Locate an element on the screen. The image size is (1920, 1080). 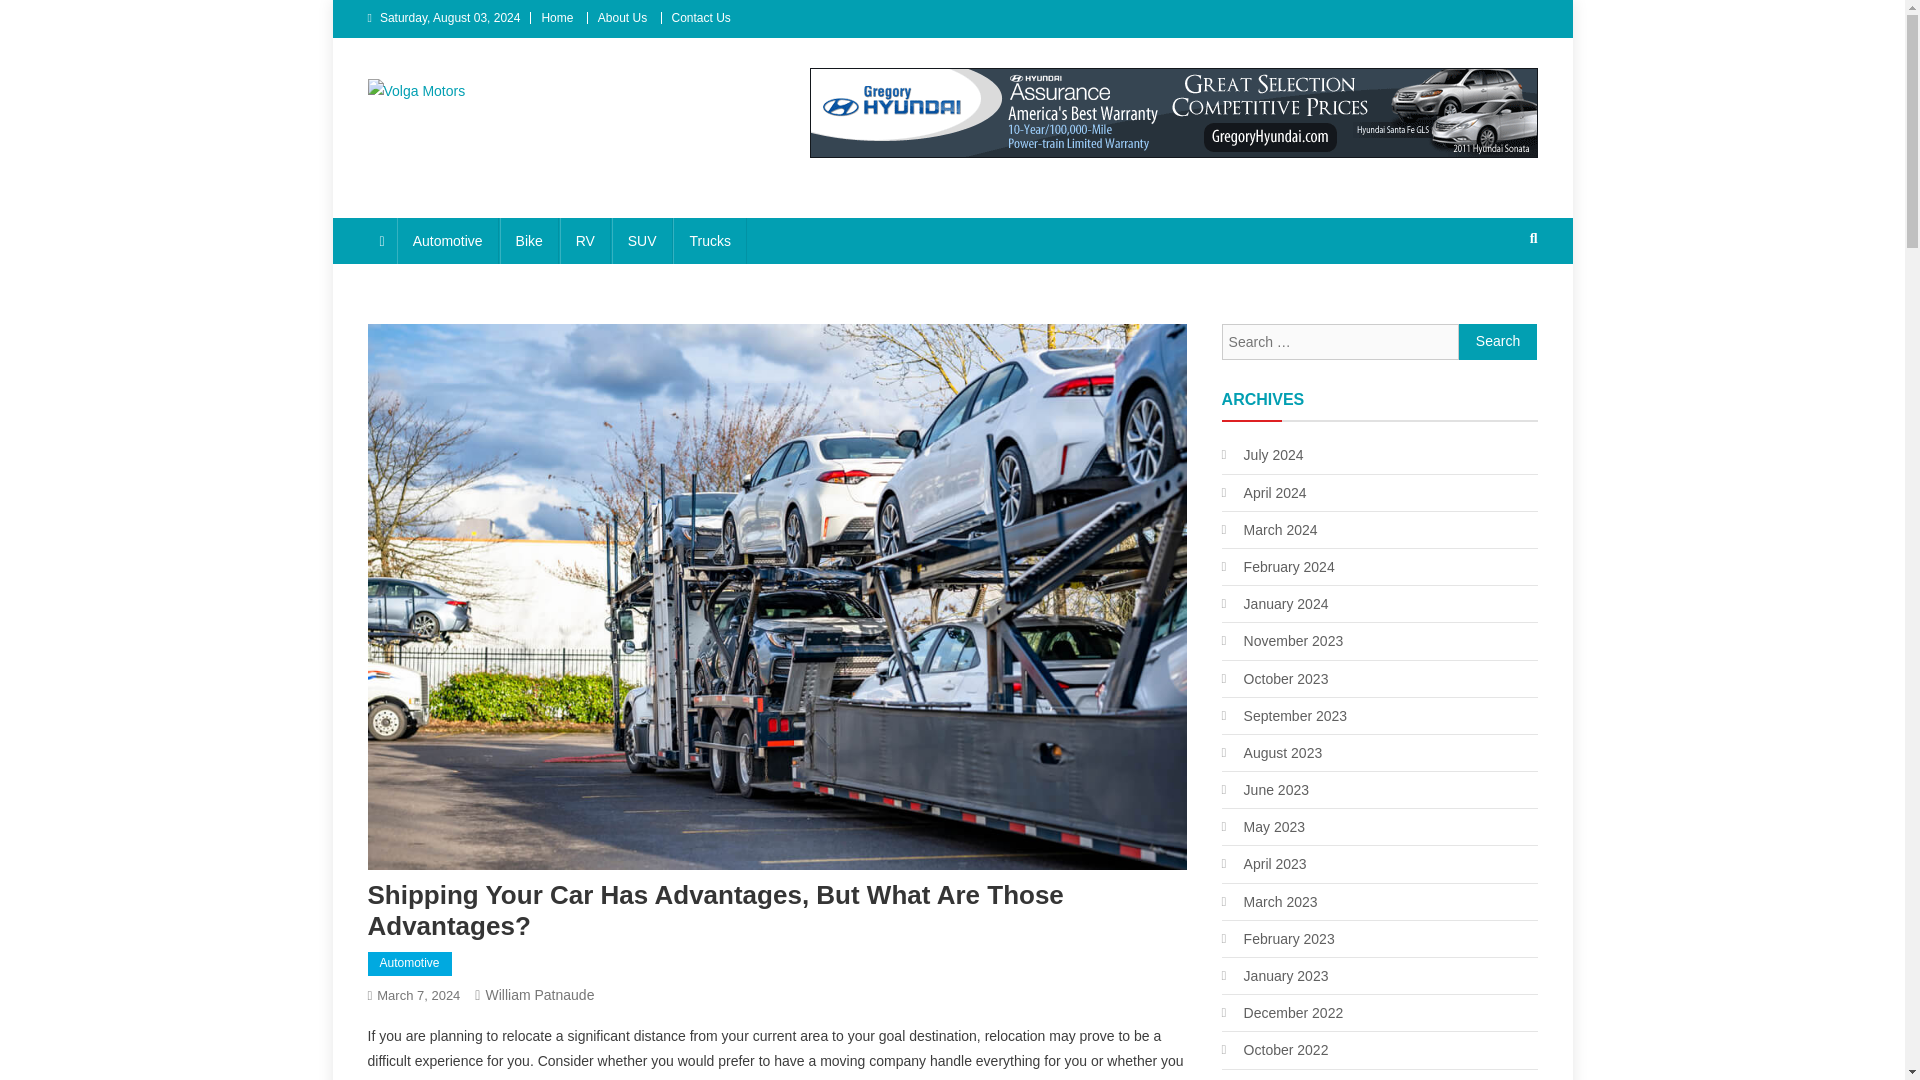
January 2024 is located at coordinates (1274, 603).